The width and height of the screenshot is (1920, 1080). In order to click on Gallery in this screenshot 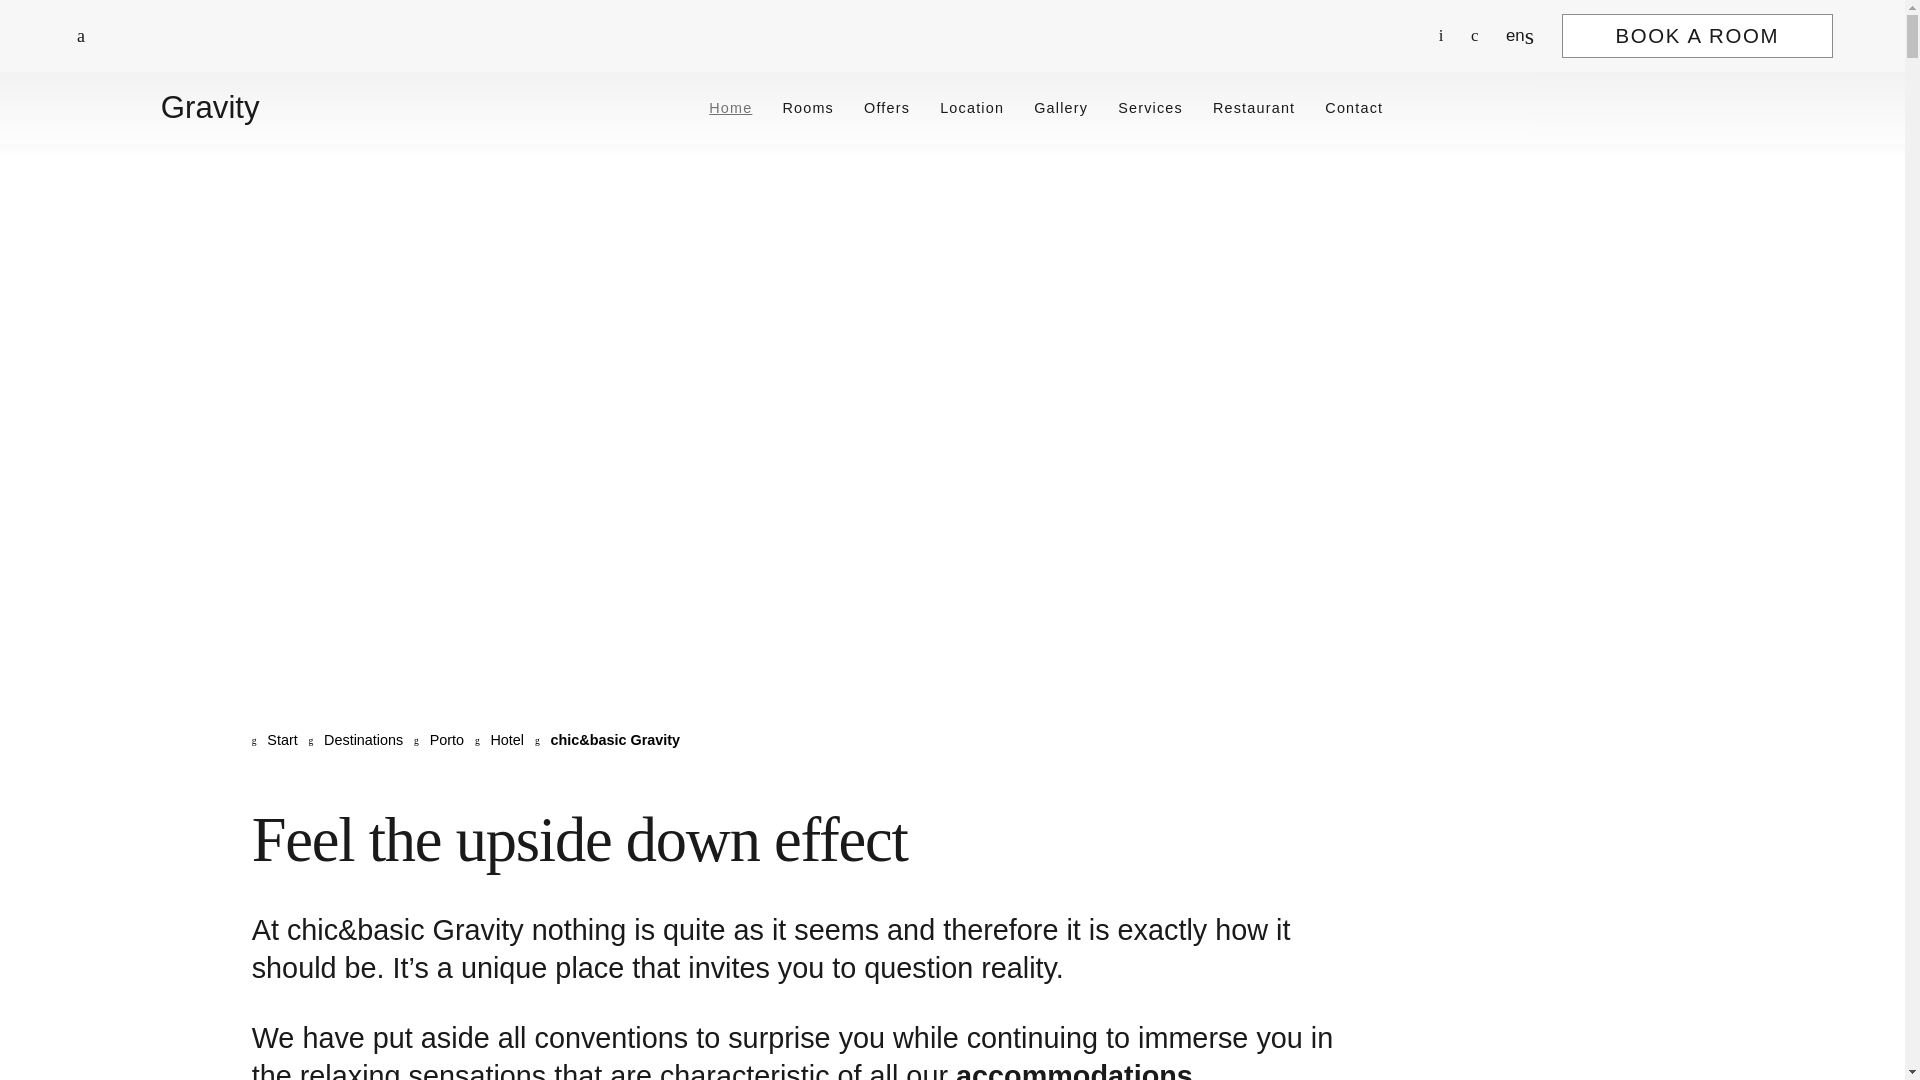, I will do `click(1061, 108)`.